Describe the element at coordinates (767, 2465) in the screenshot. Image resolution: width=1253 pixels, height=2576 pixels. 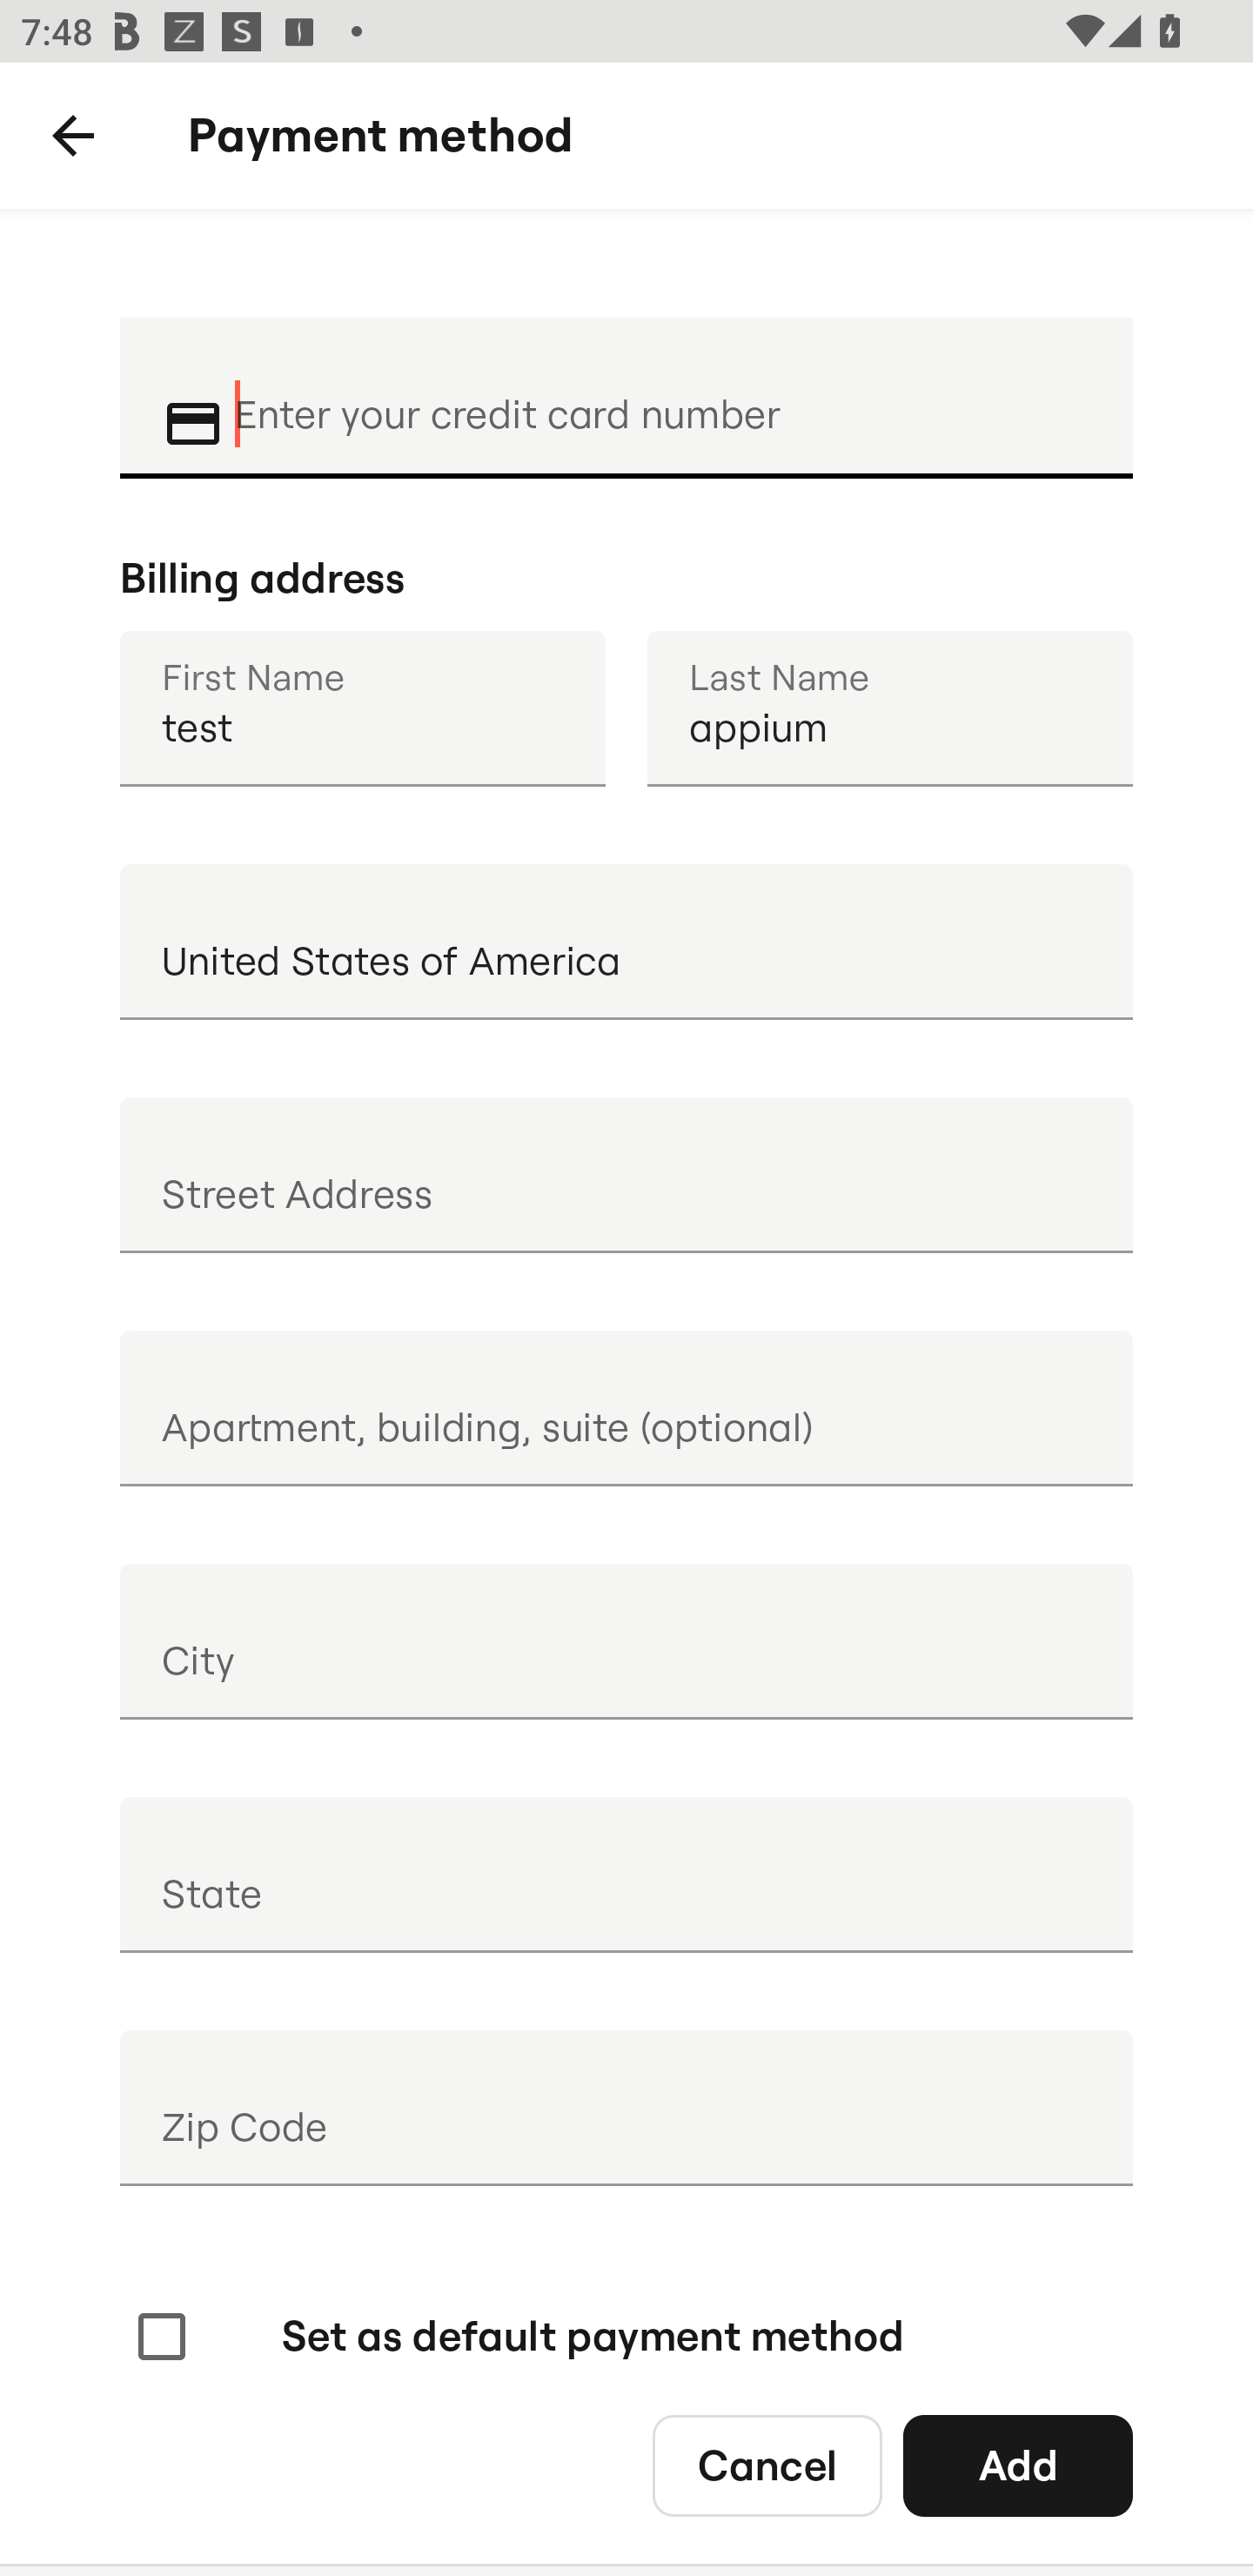
I see `Cancel` at that location.